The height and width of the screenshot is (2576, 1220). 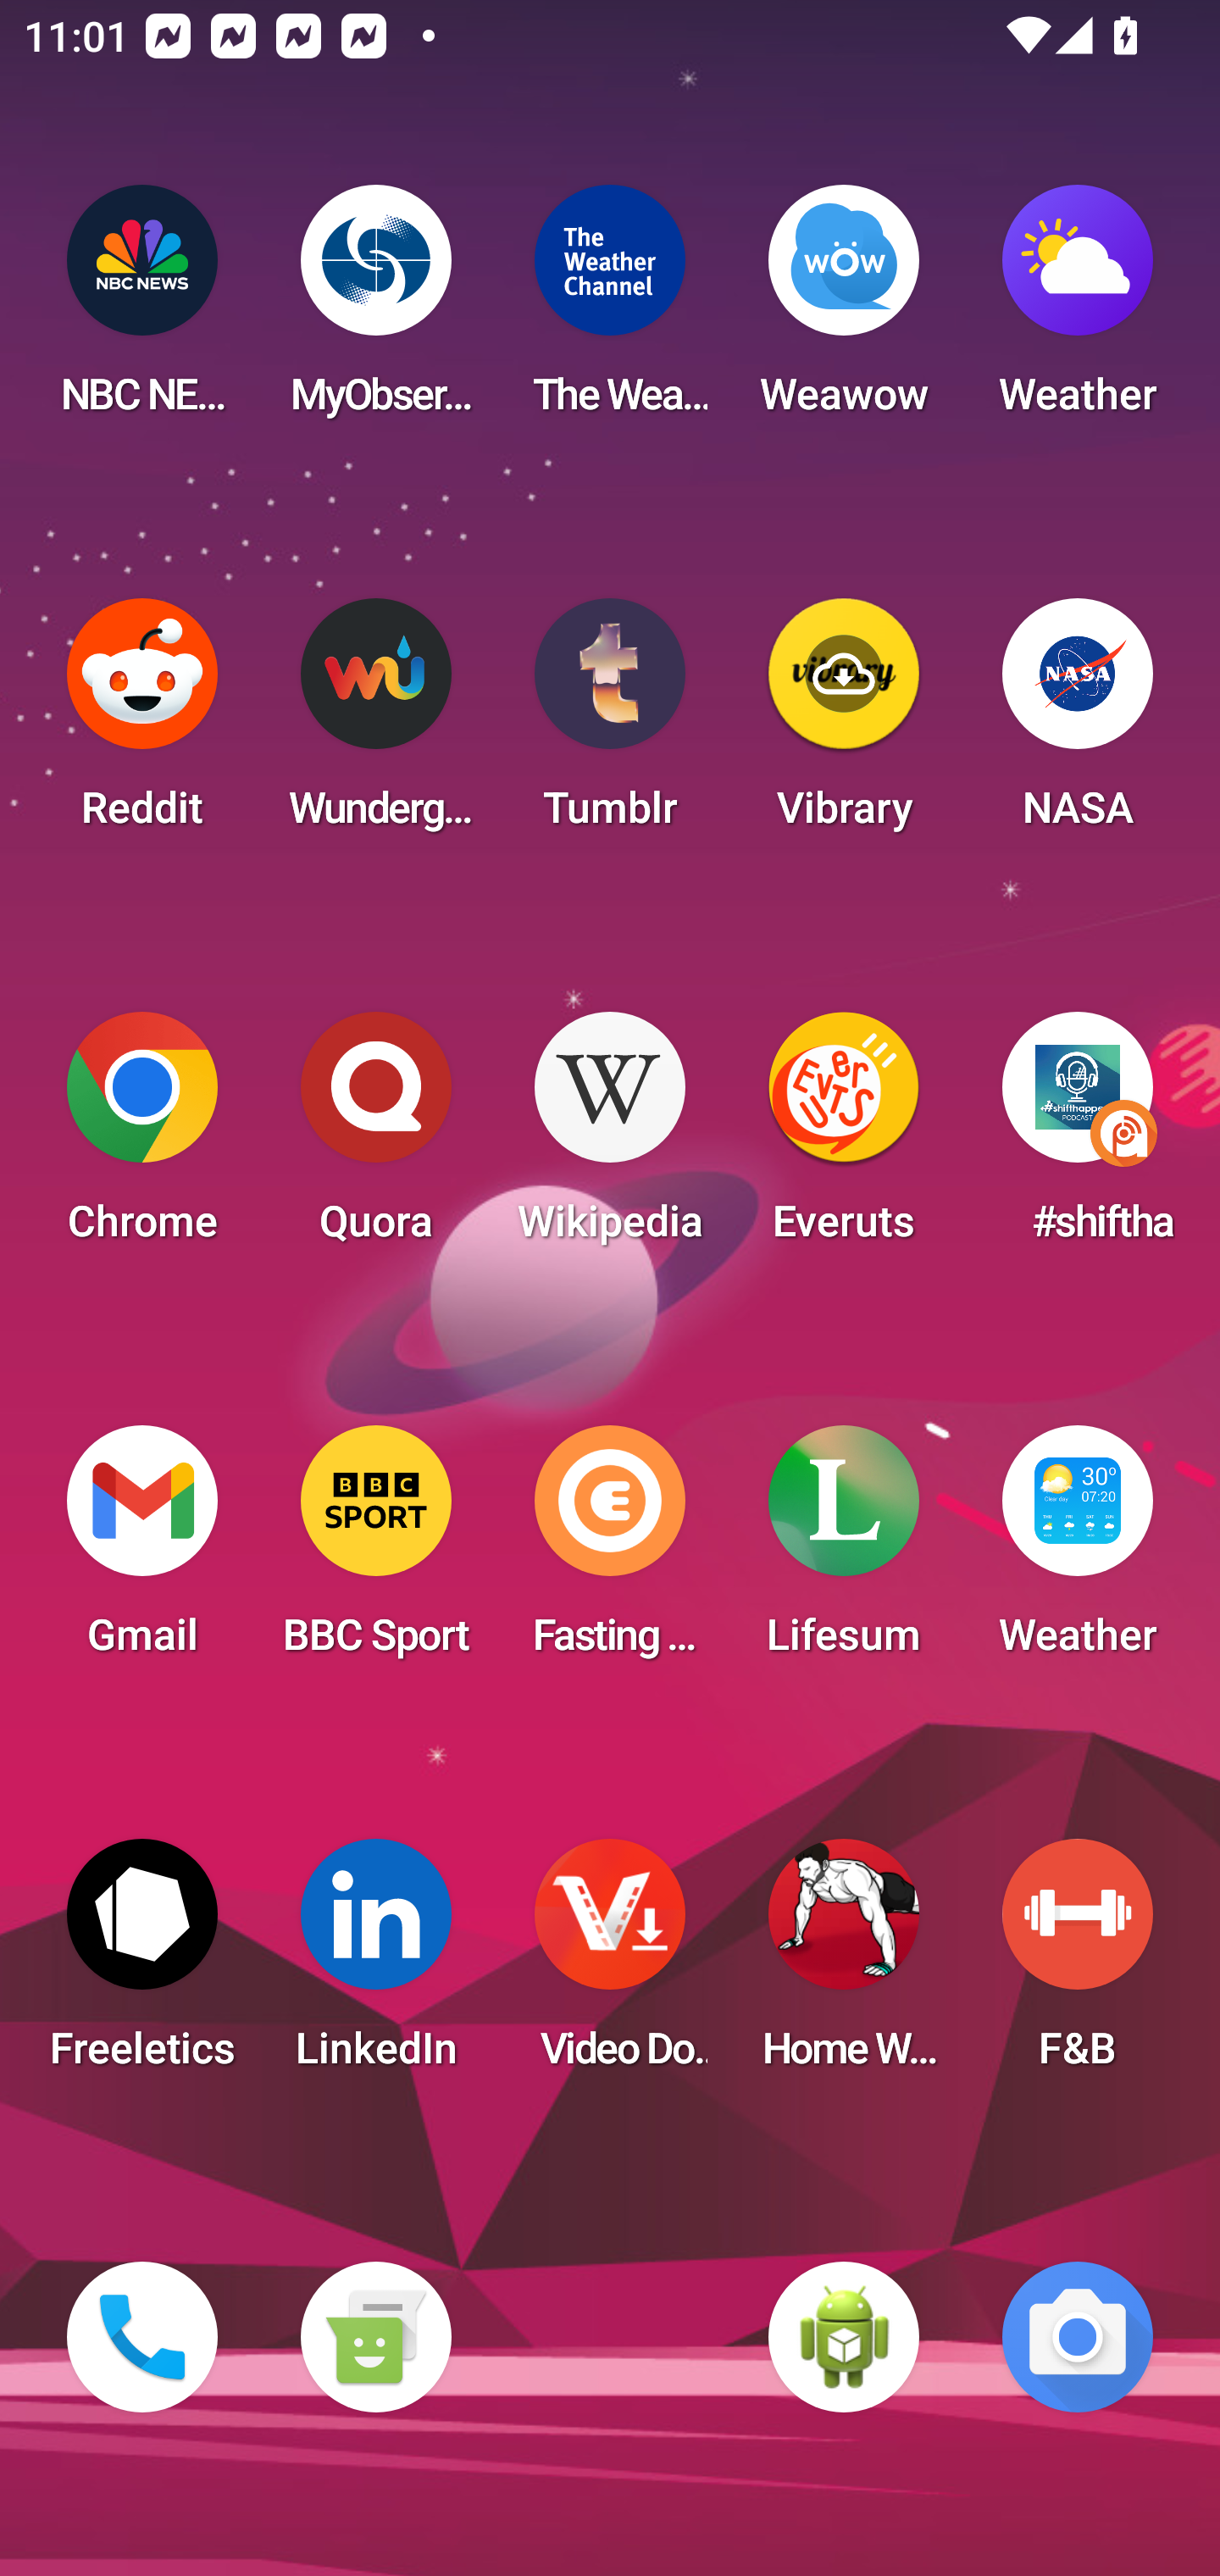 What do you see at coordinates (844, 310) in the screenshot?
I see `Weawow` at bounding box center [844, 310].